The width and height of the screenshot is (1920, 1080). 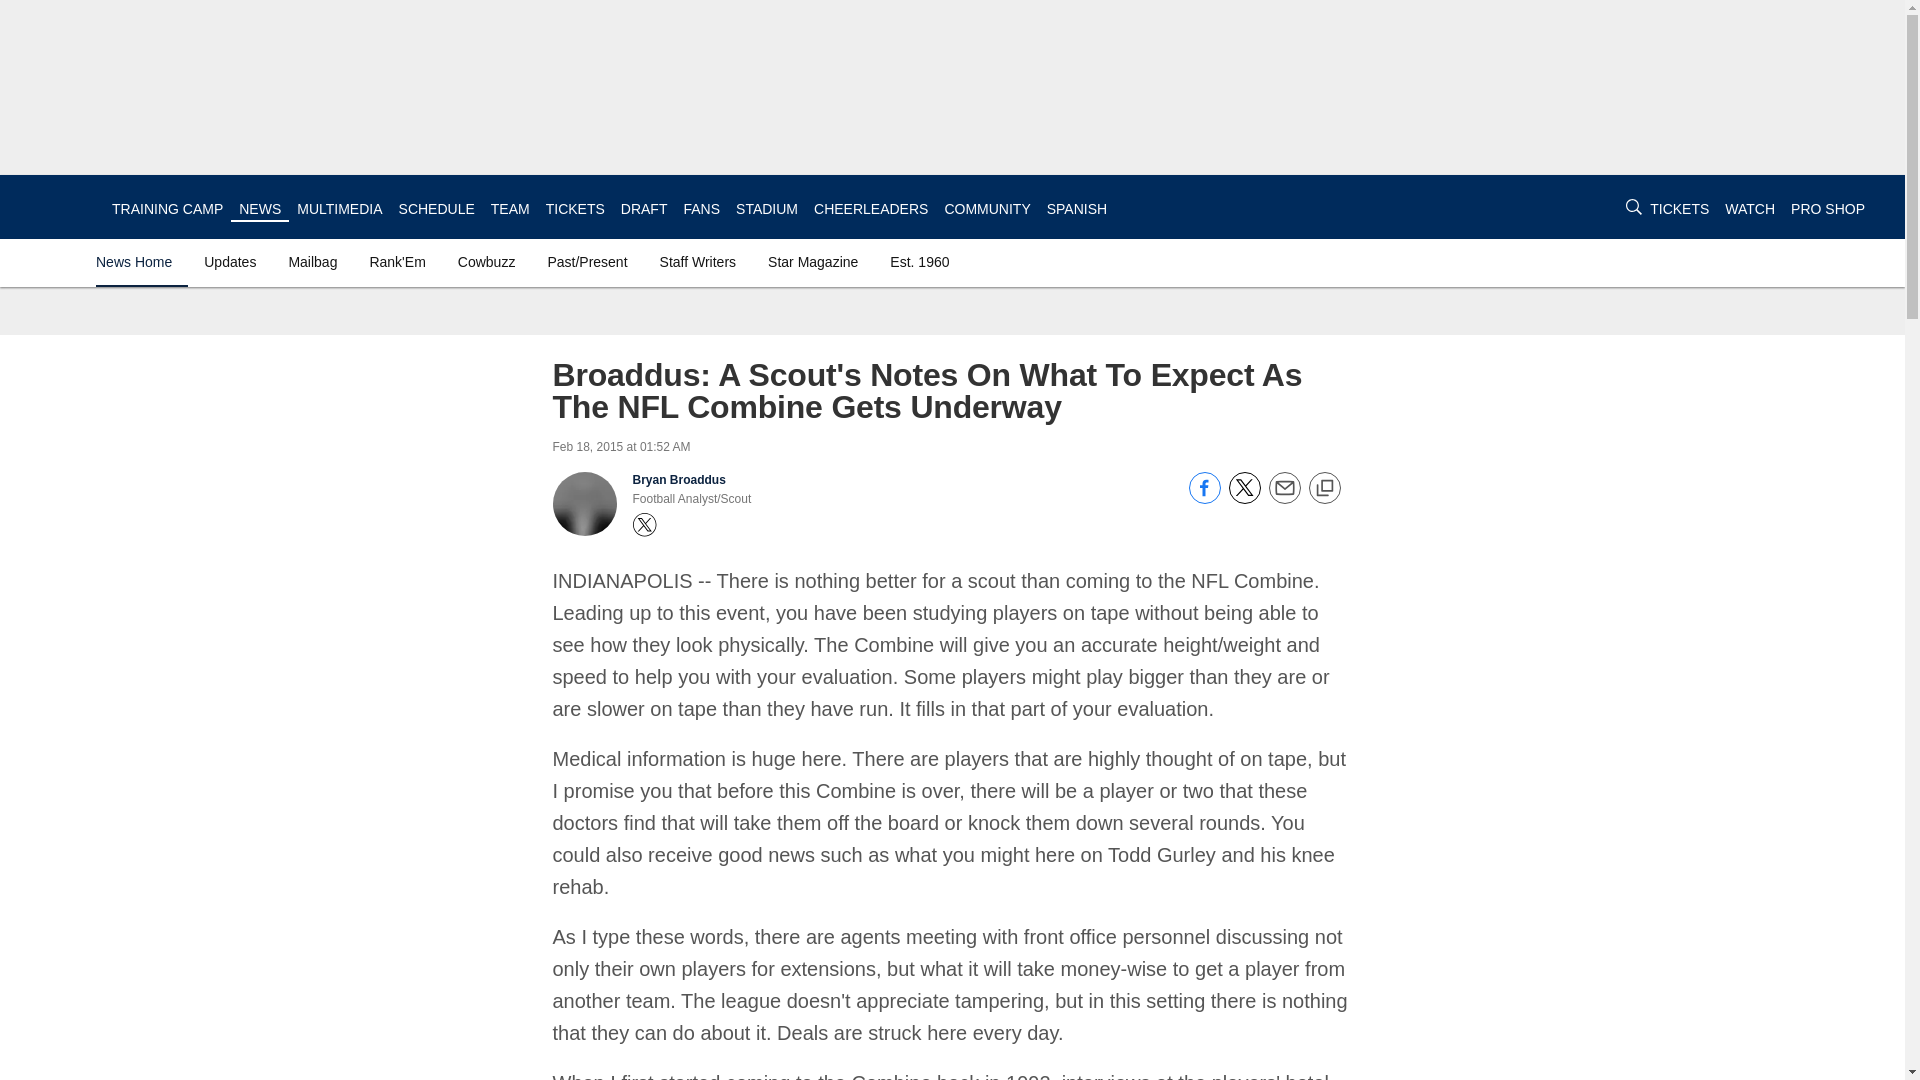 What do you see at coordinates (396, 262) in the screenshot?
I see `Rank'Em` at bounding box center [396, 262].